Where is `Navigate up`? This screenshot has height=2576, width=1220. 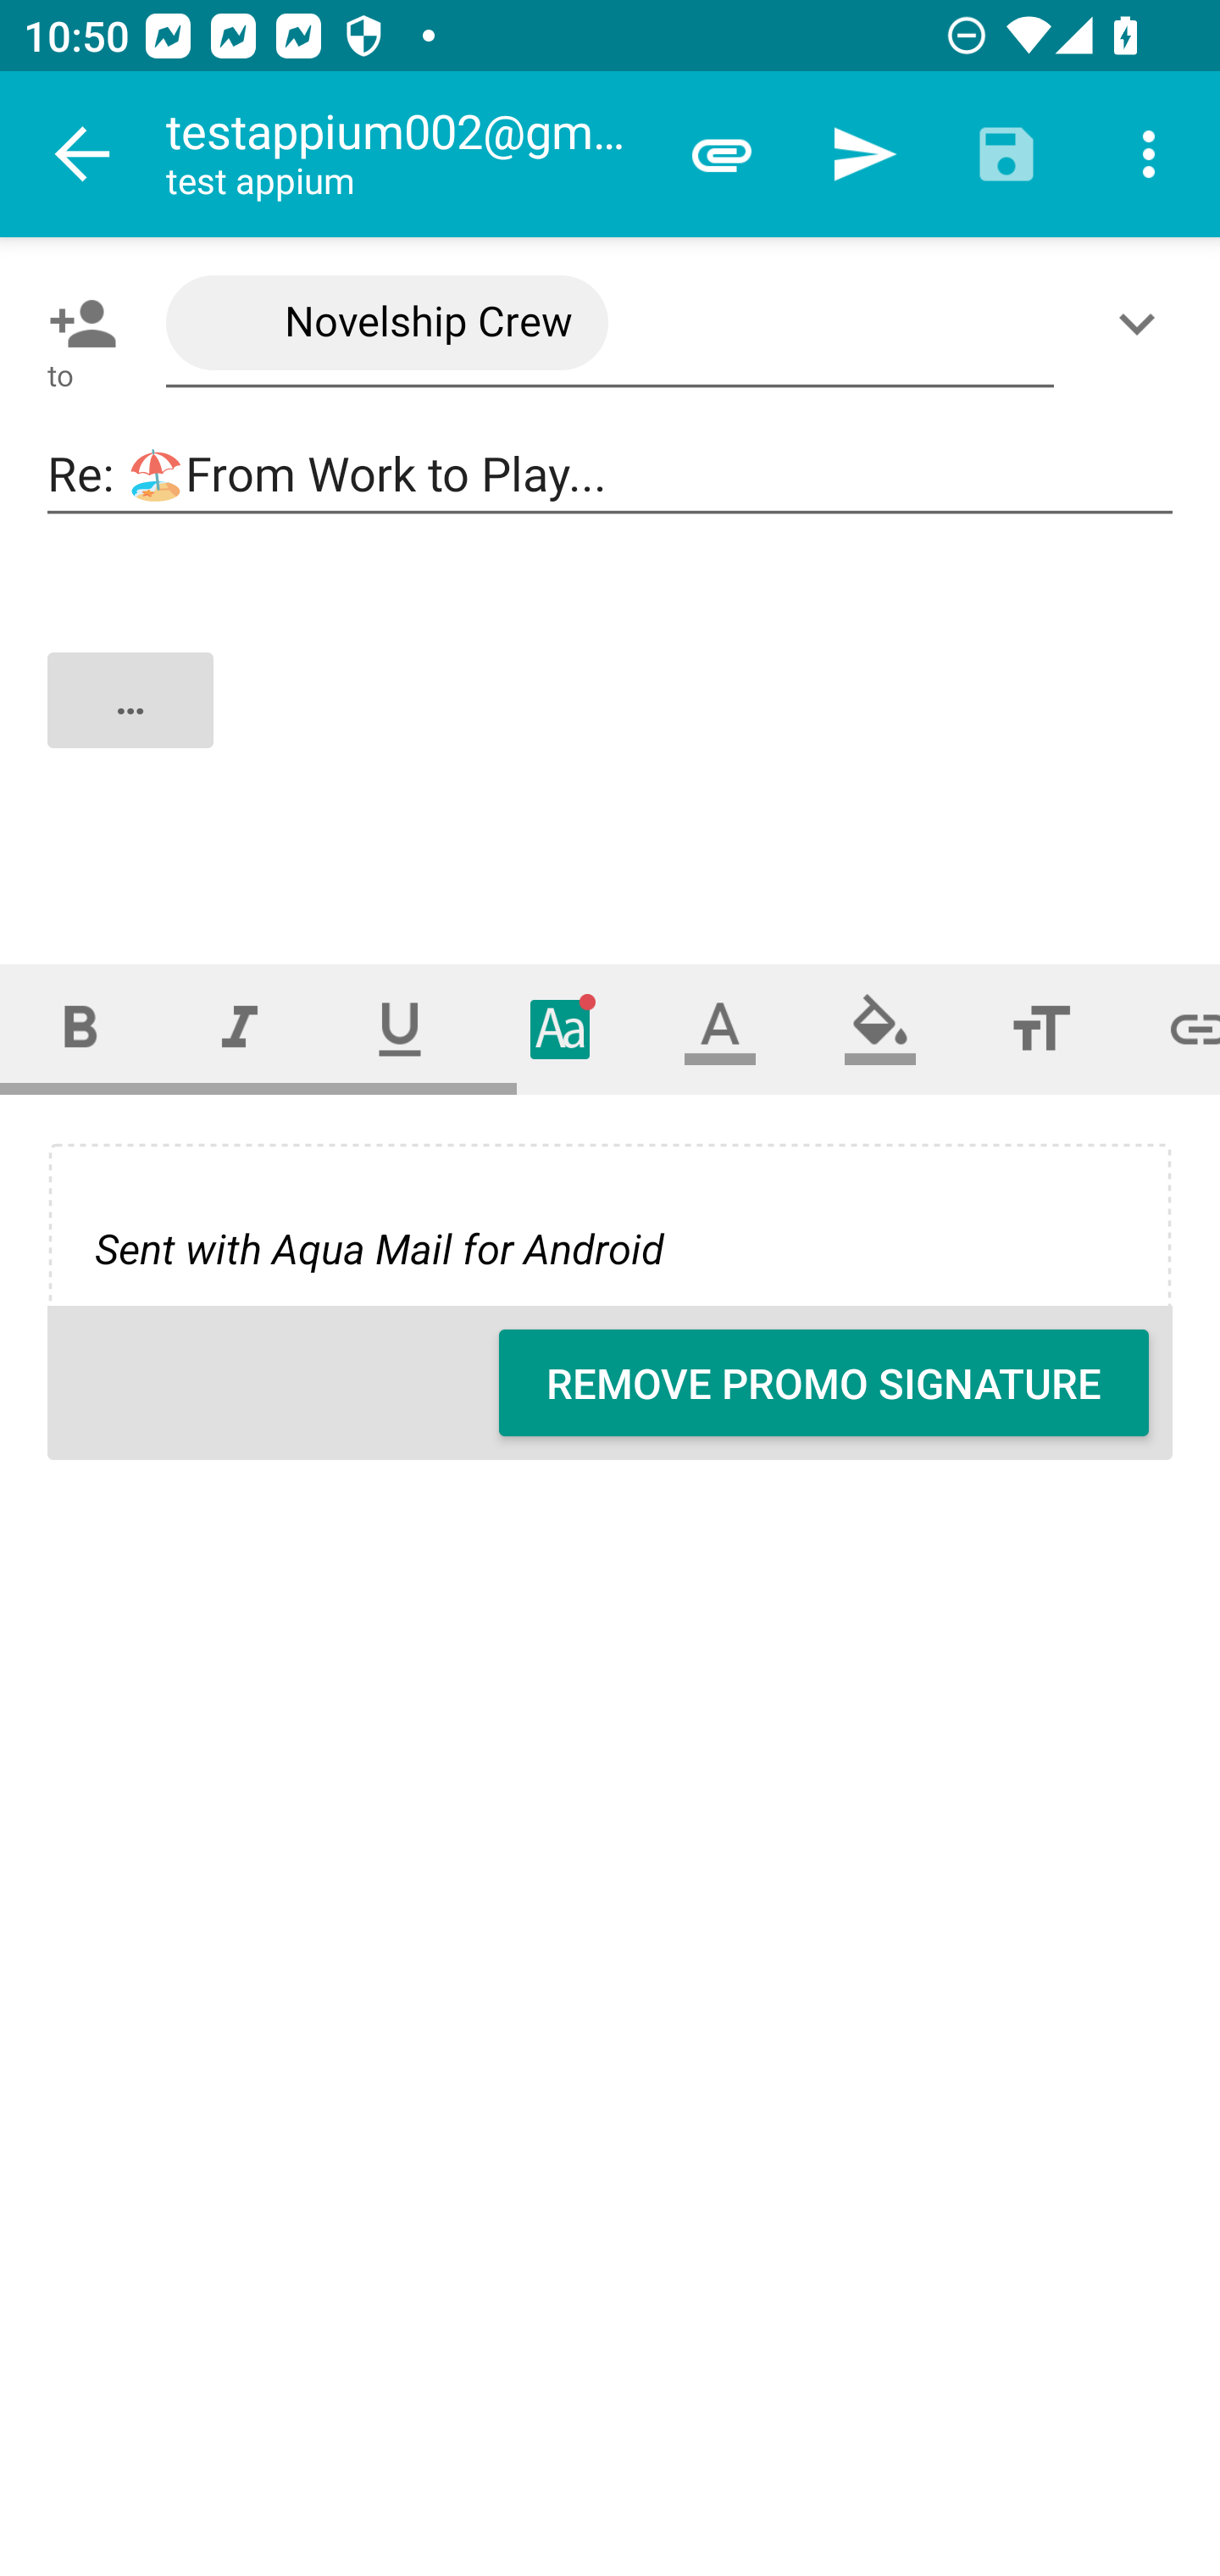
Navigate up is located at coordinates (83, 154).